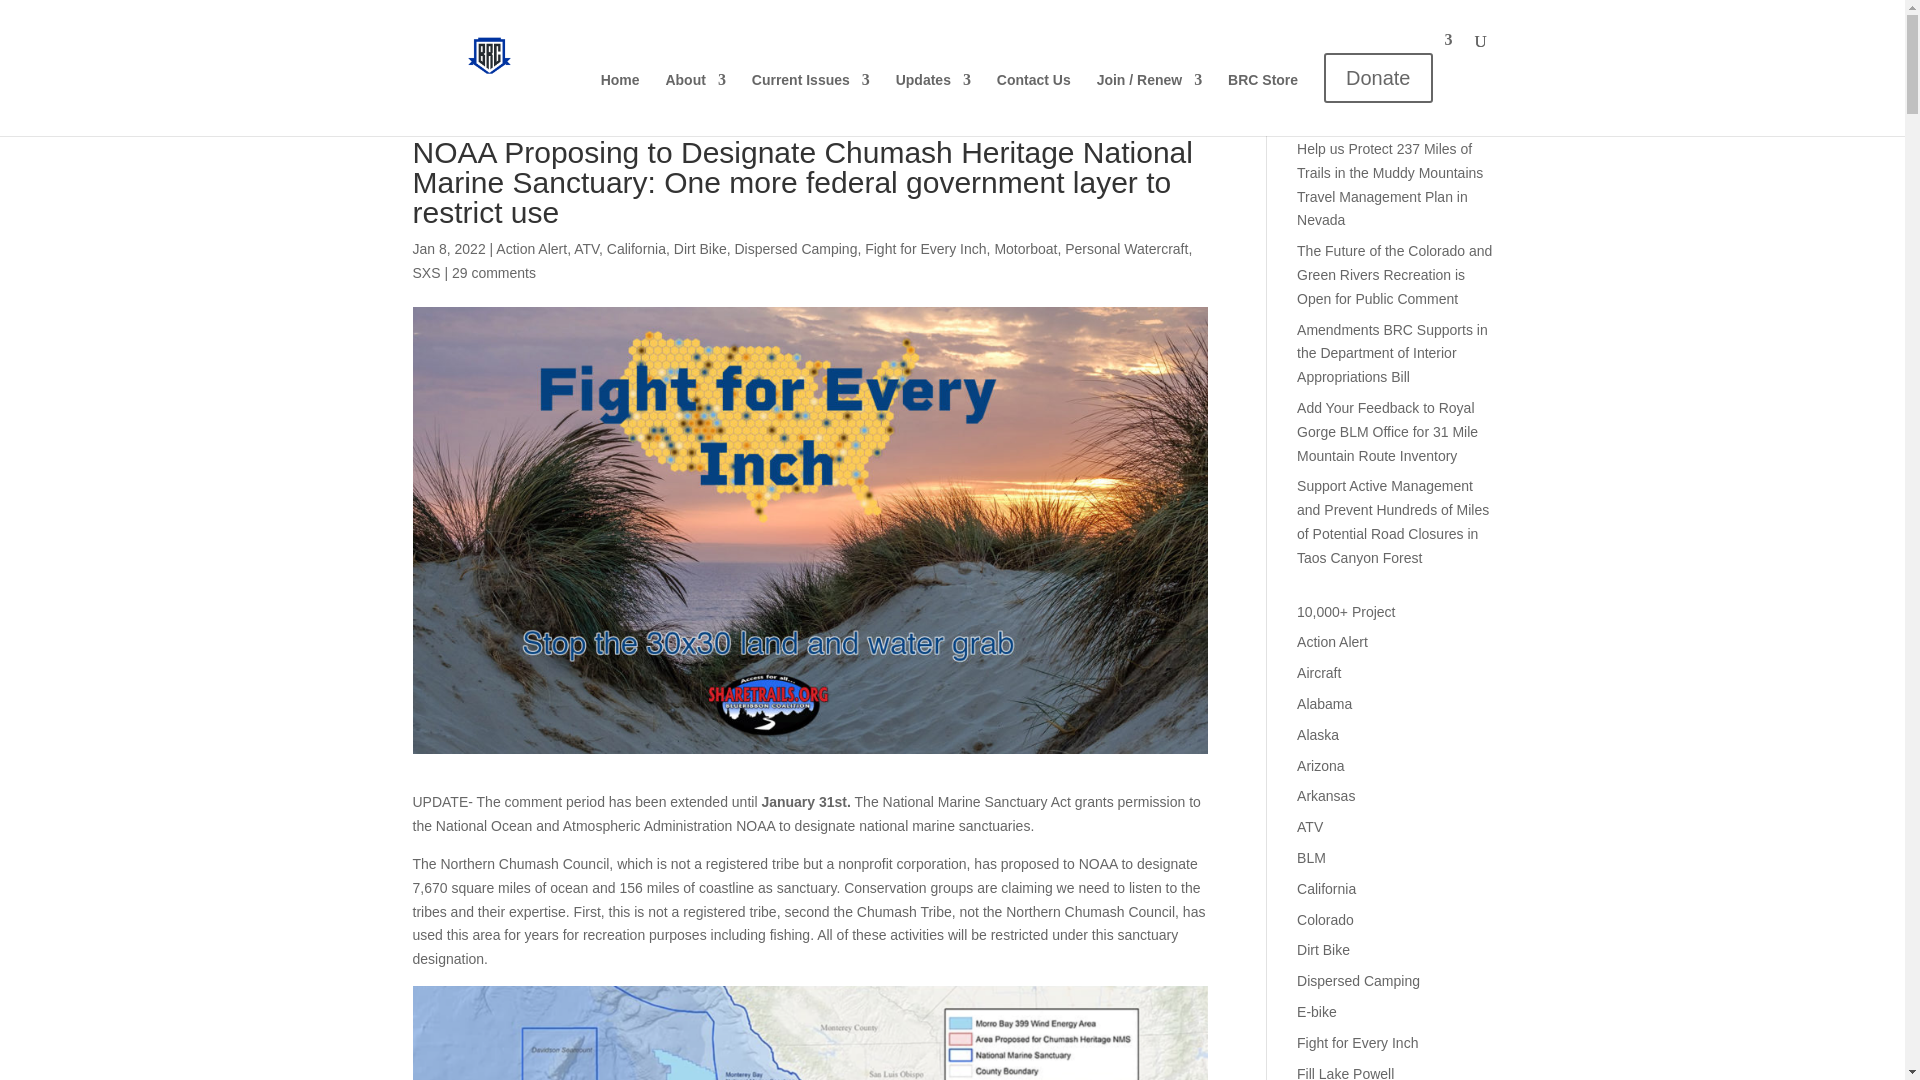 The width and height of the screenshot is (1920, 1080). Describe the element at coordinates (1026, 248) in the screenshot. I see `Motorboat` at that location.